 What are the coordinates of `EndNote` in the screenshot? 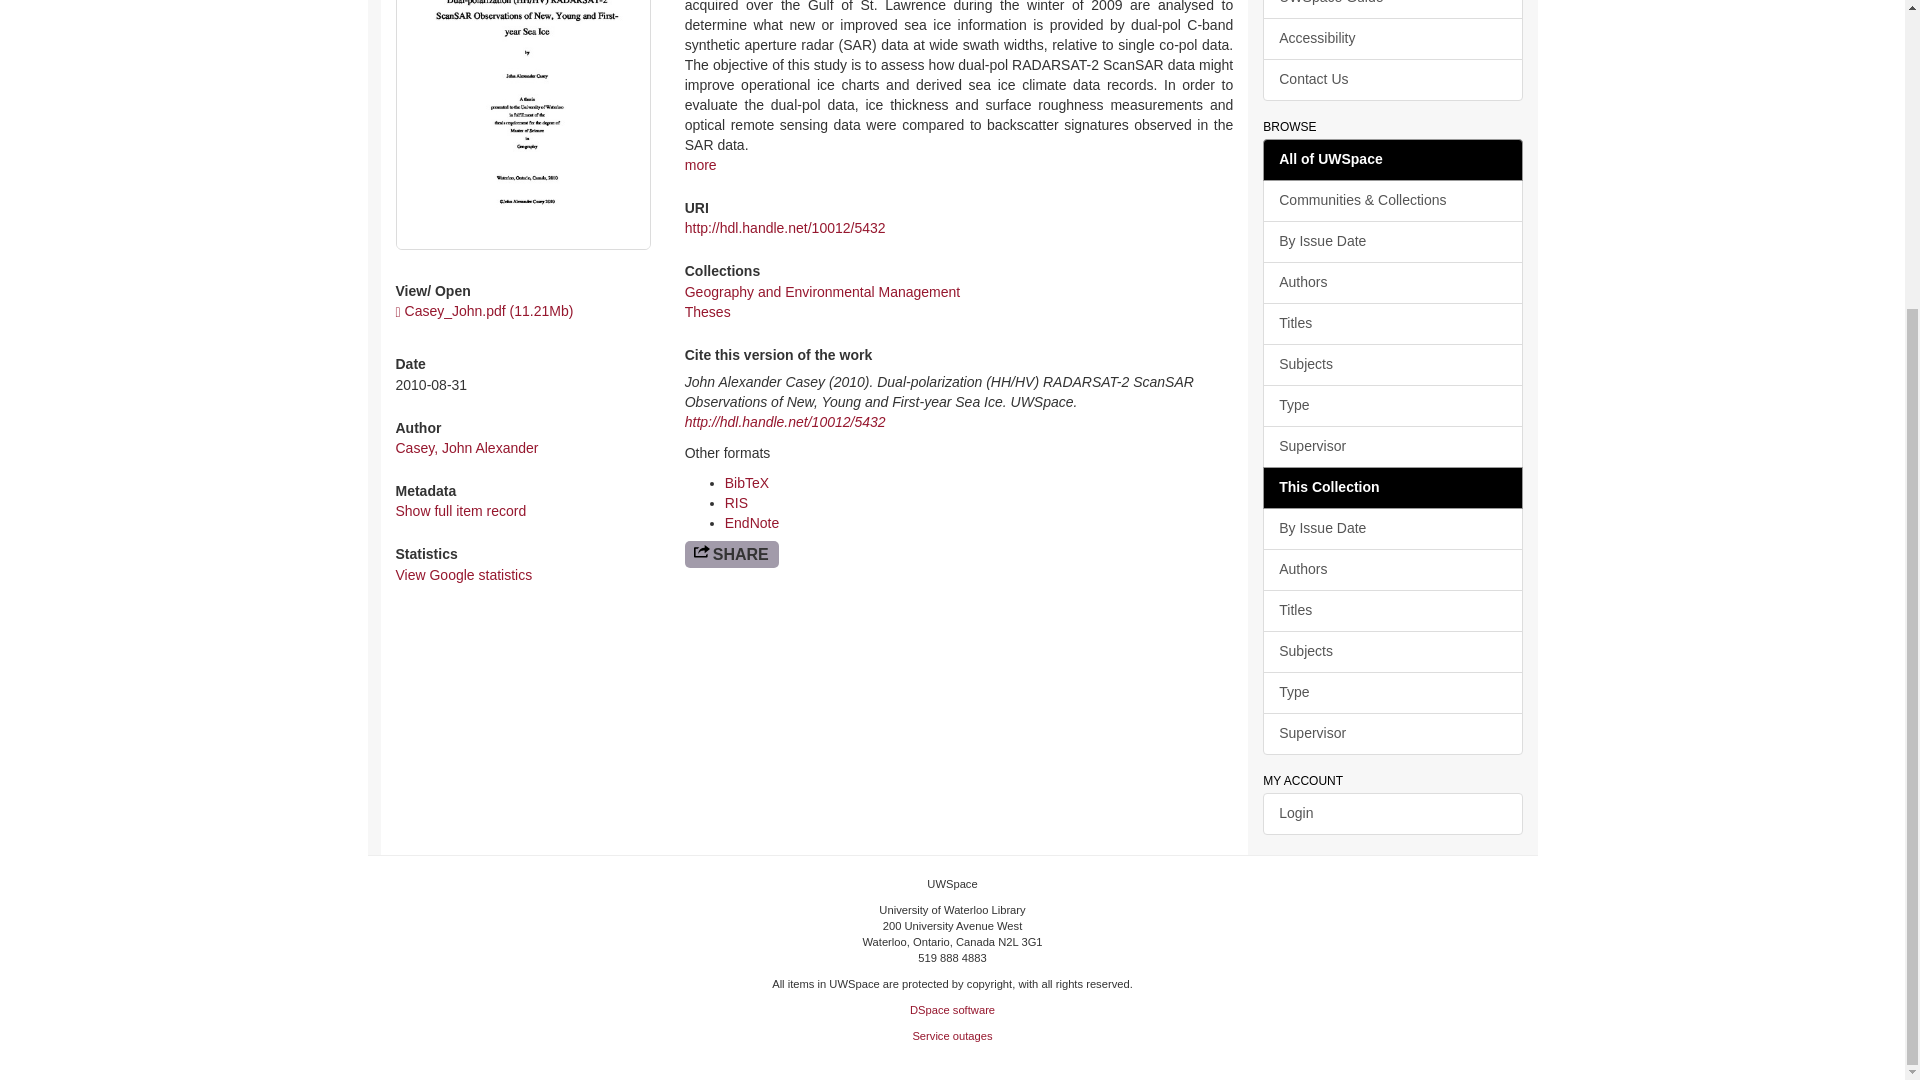 It's located at (752, 523).